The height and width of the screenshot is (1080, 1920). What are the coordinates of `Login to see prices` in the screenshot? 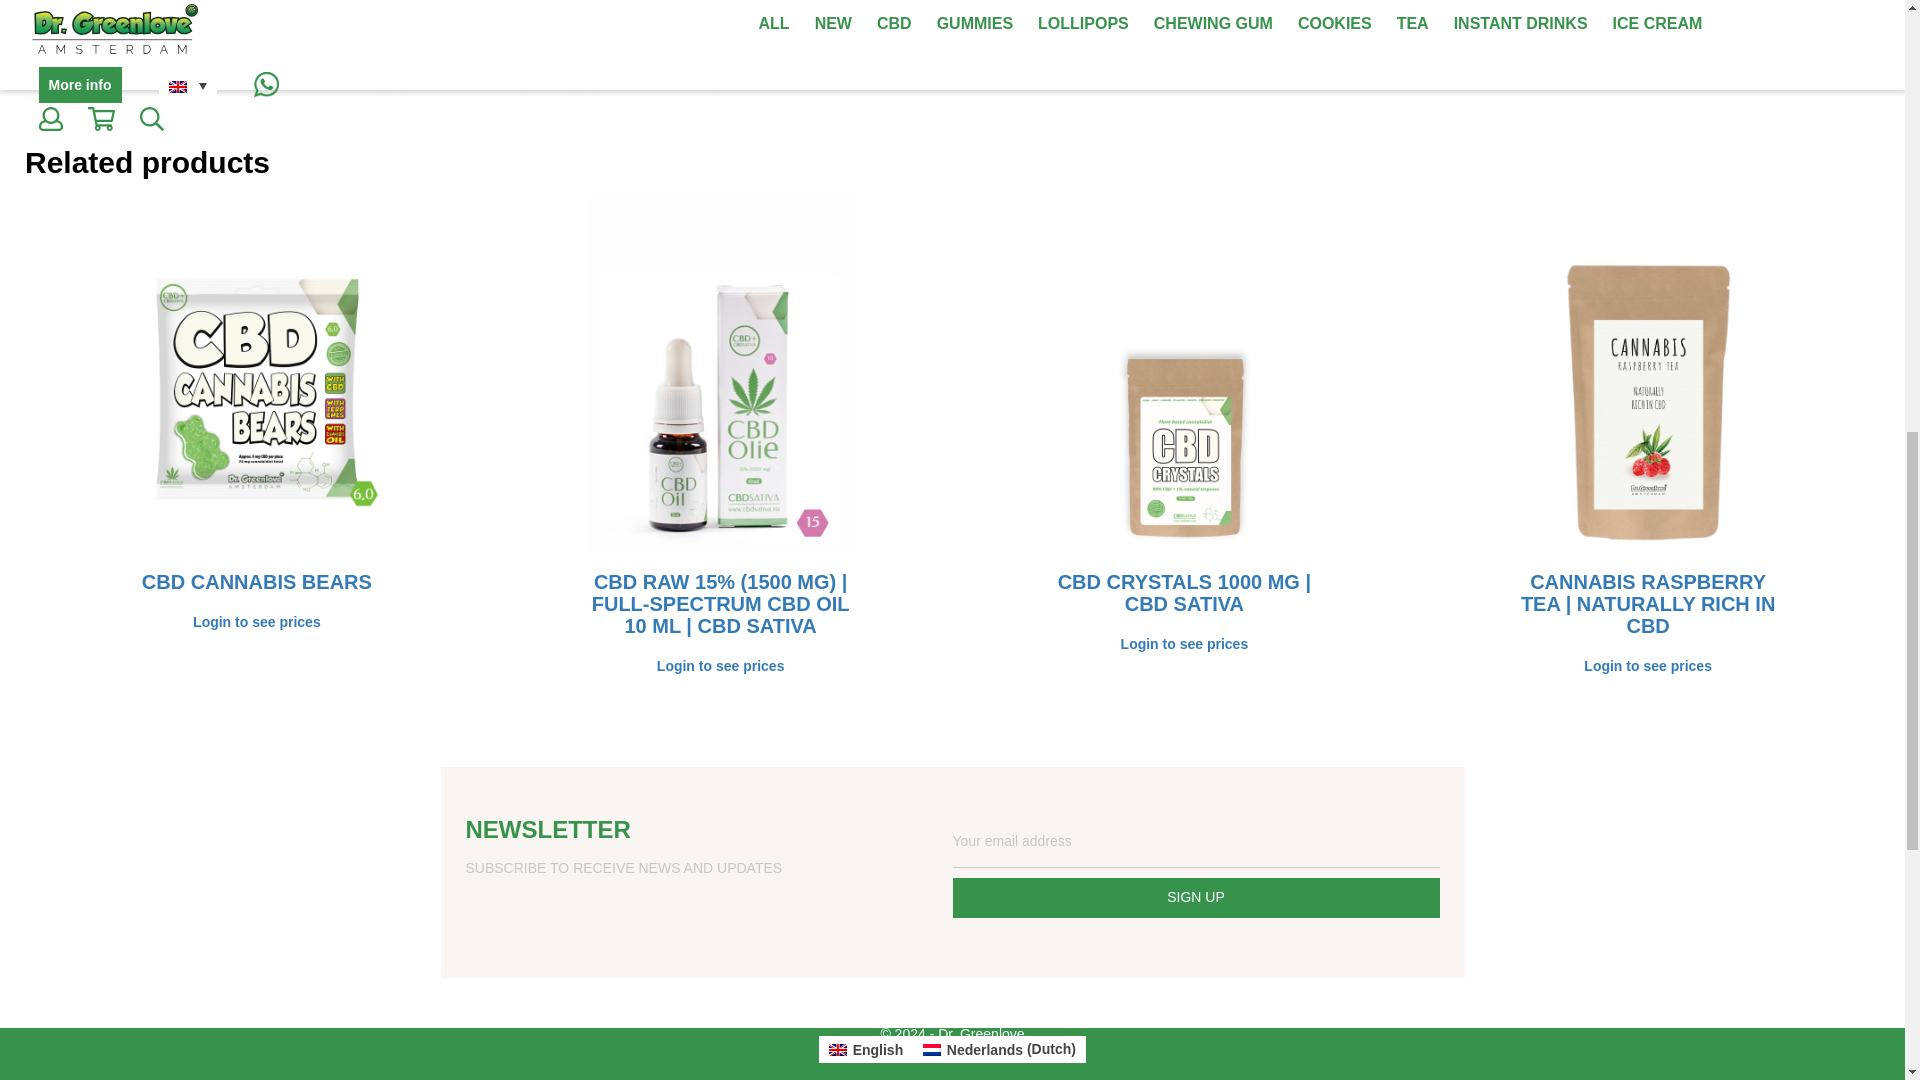 It's located at (720, 666).